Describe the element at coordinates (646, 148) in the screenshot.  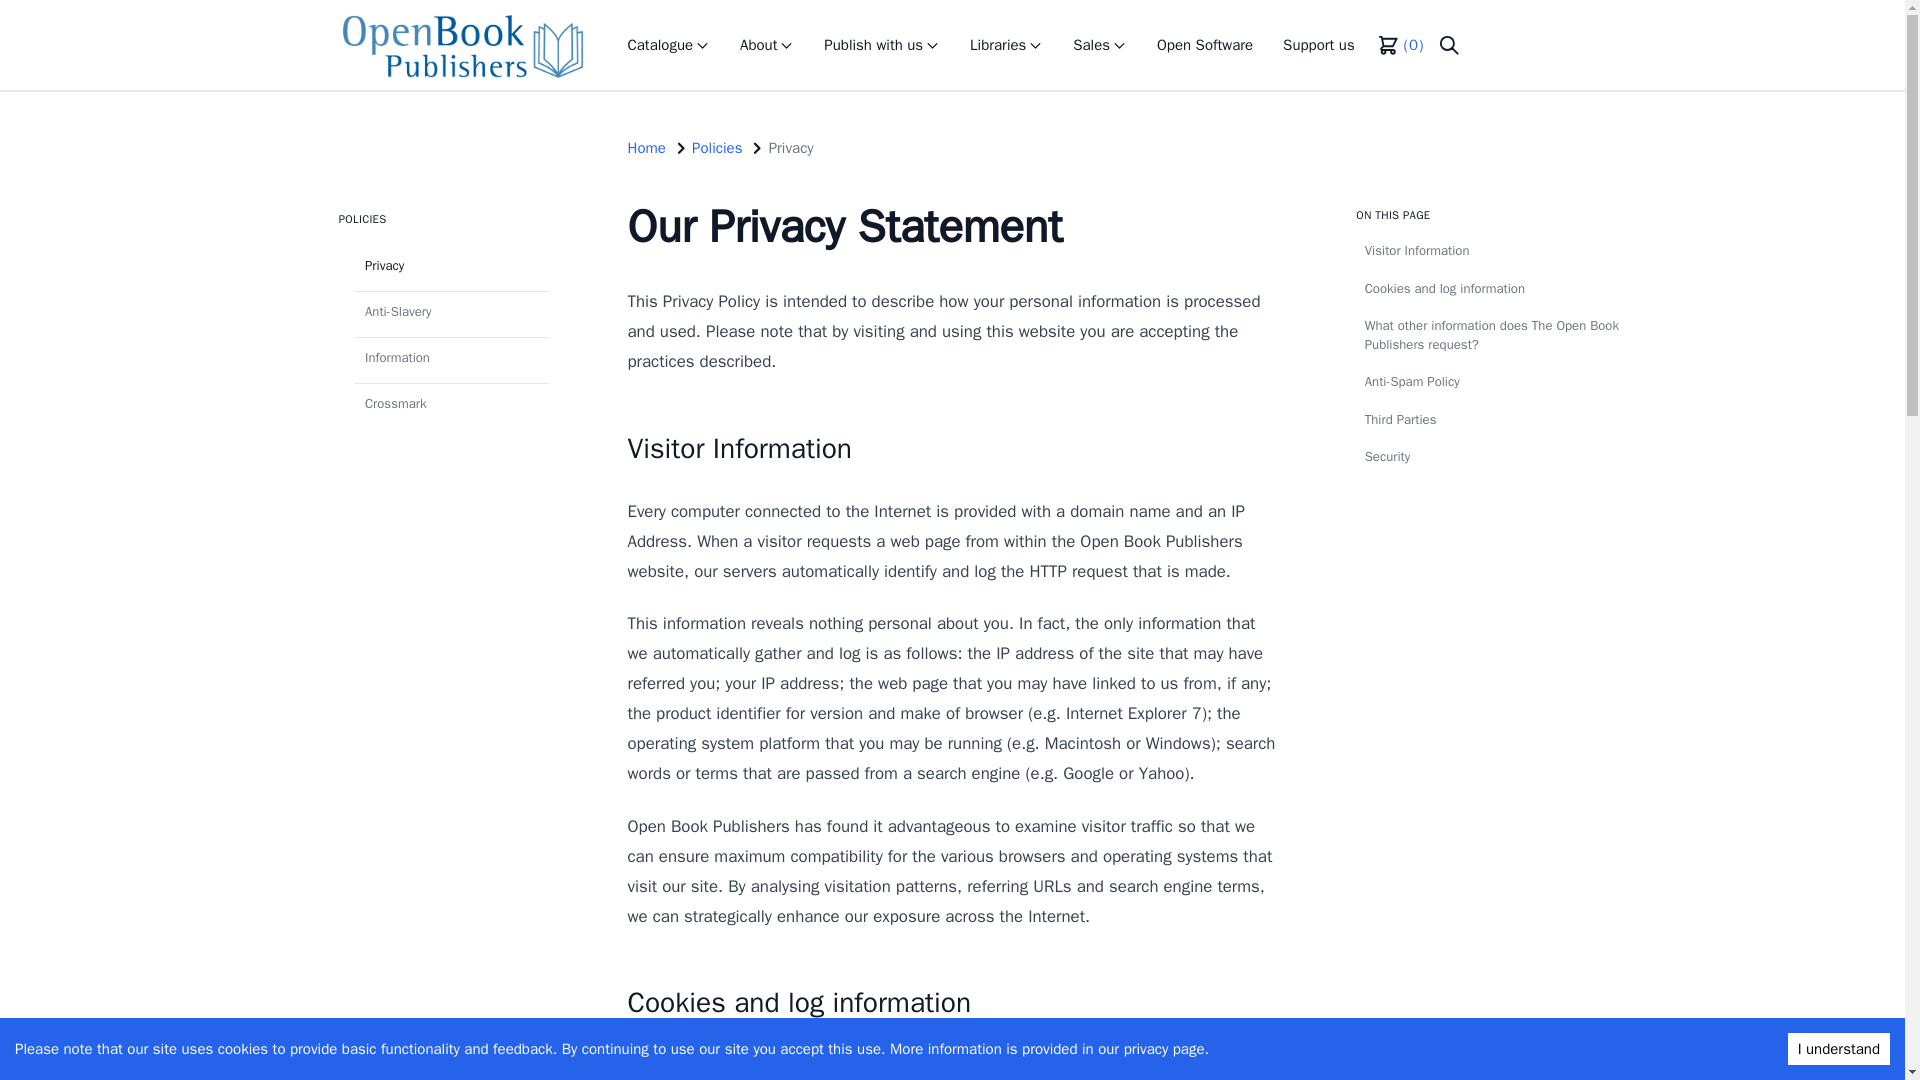
I see `Home` at that location.